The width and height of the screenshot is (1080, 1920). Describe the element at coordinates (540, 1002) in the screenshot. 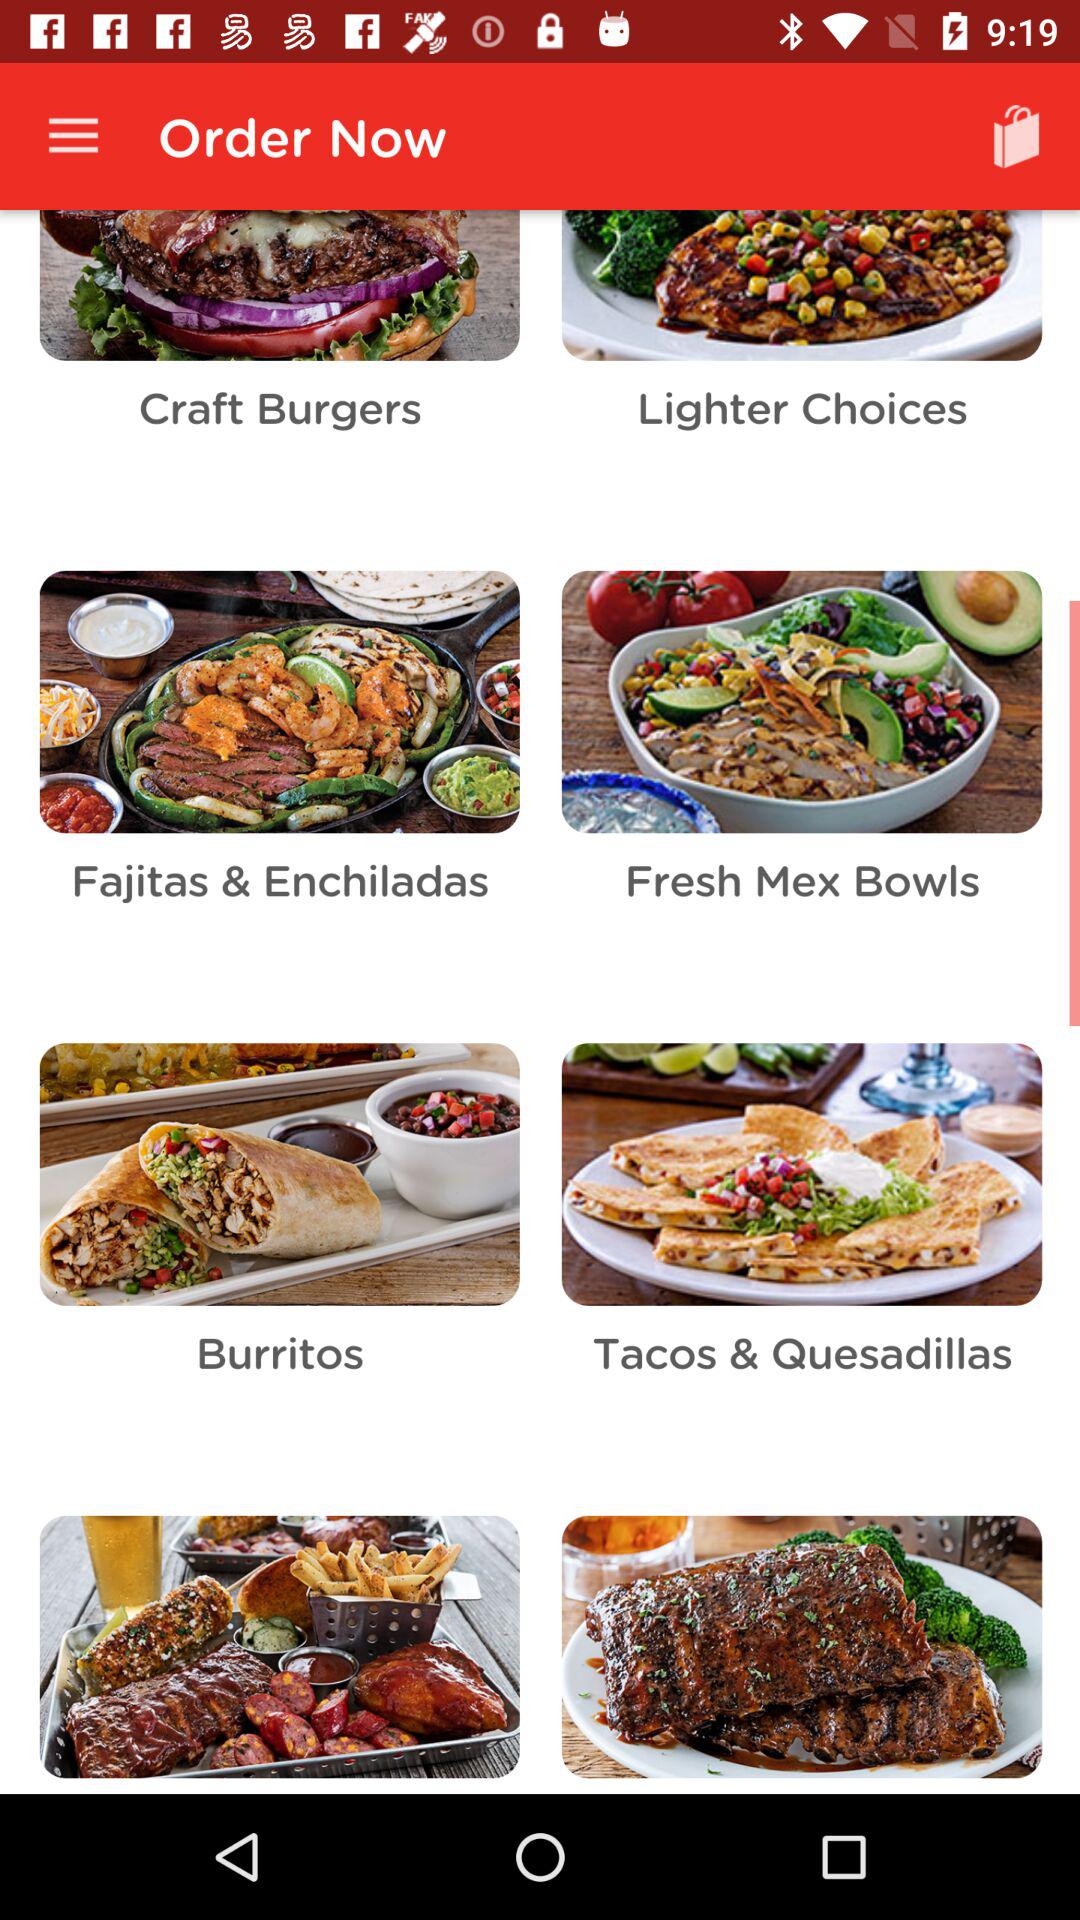

I see `food menu` at that location.